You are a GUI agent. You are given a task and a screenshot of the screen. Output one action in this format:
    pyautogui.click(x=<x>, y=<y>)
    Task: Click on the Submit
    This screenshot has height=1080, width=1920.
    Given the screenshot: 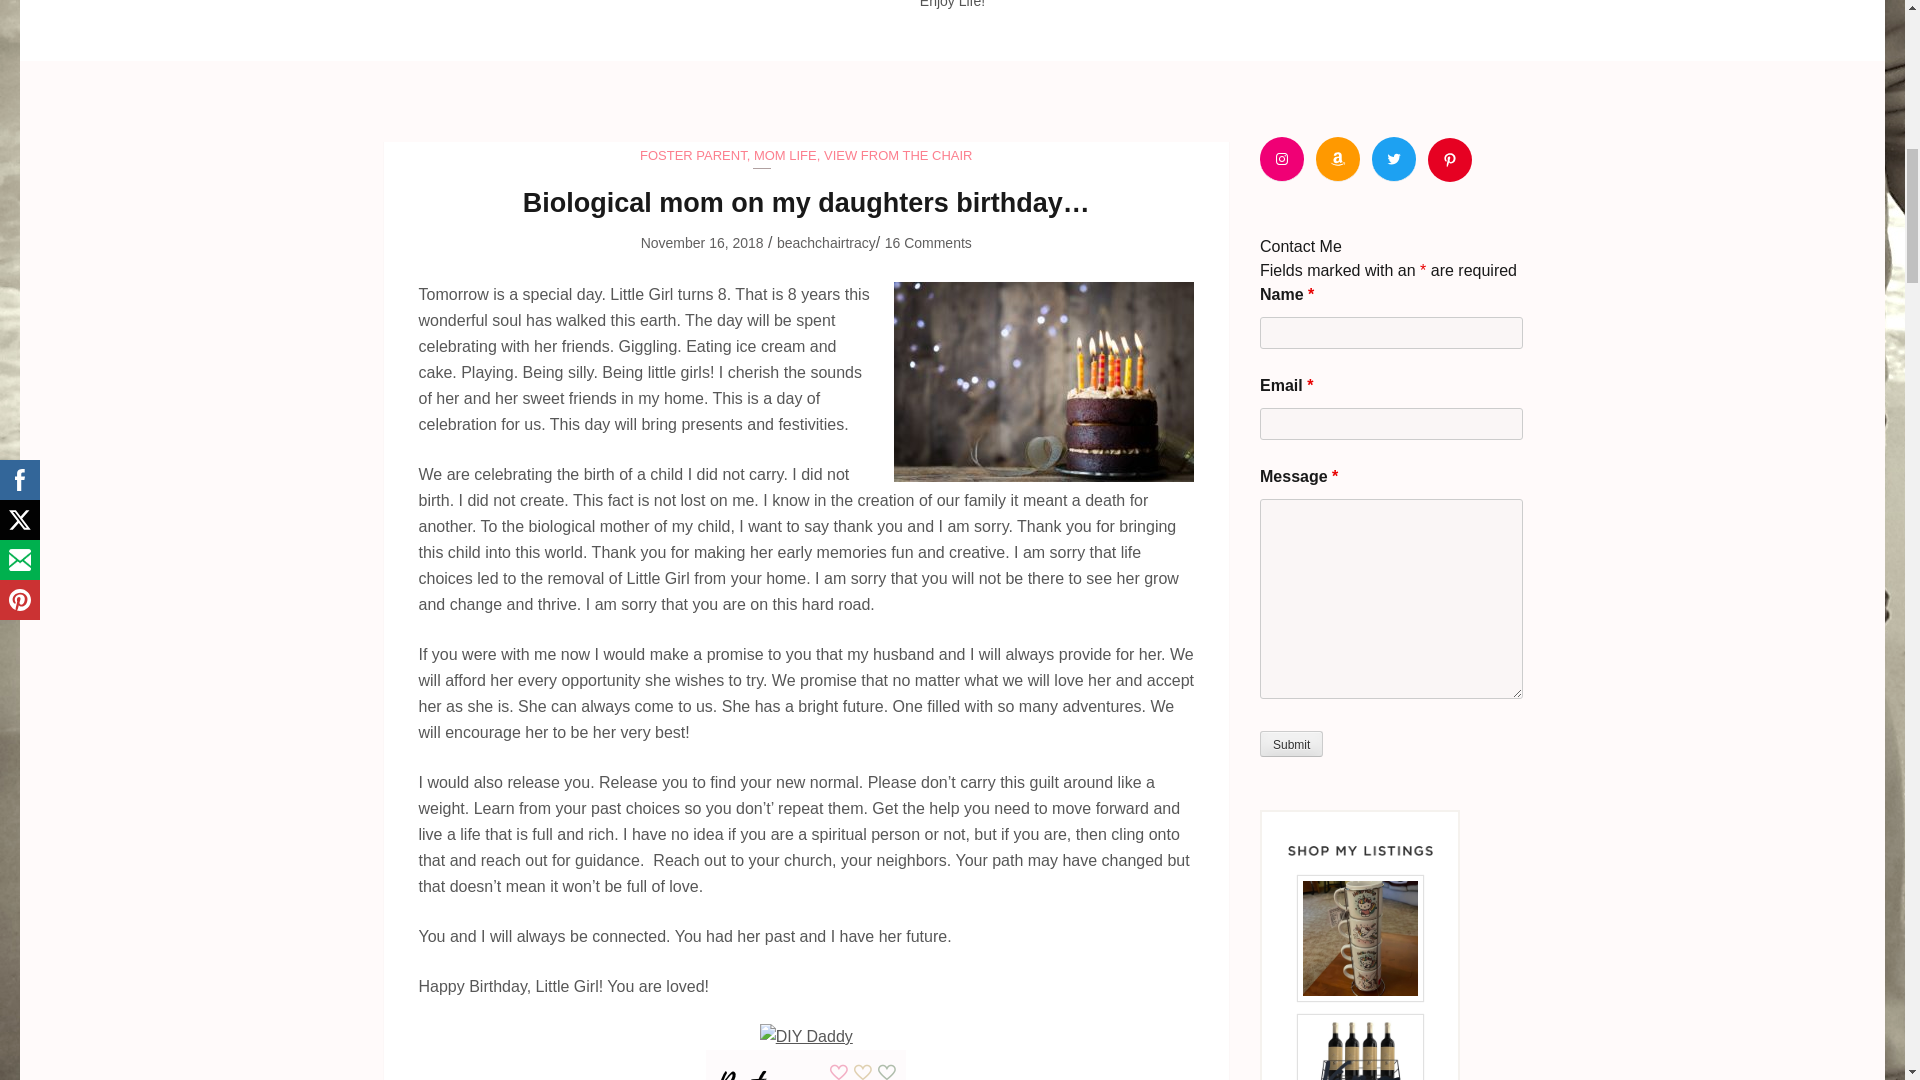 What is the action you would take?
    pyautogui.click(x=1290, y=744)
    